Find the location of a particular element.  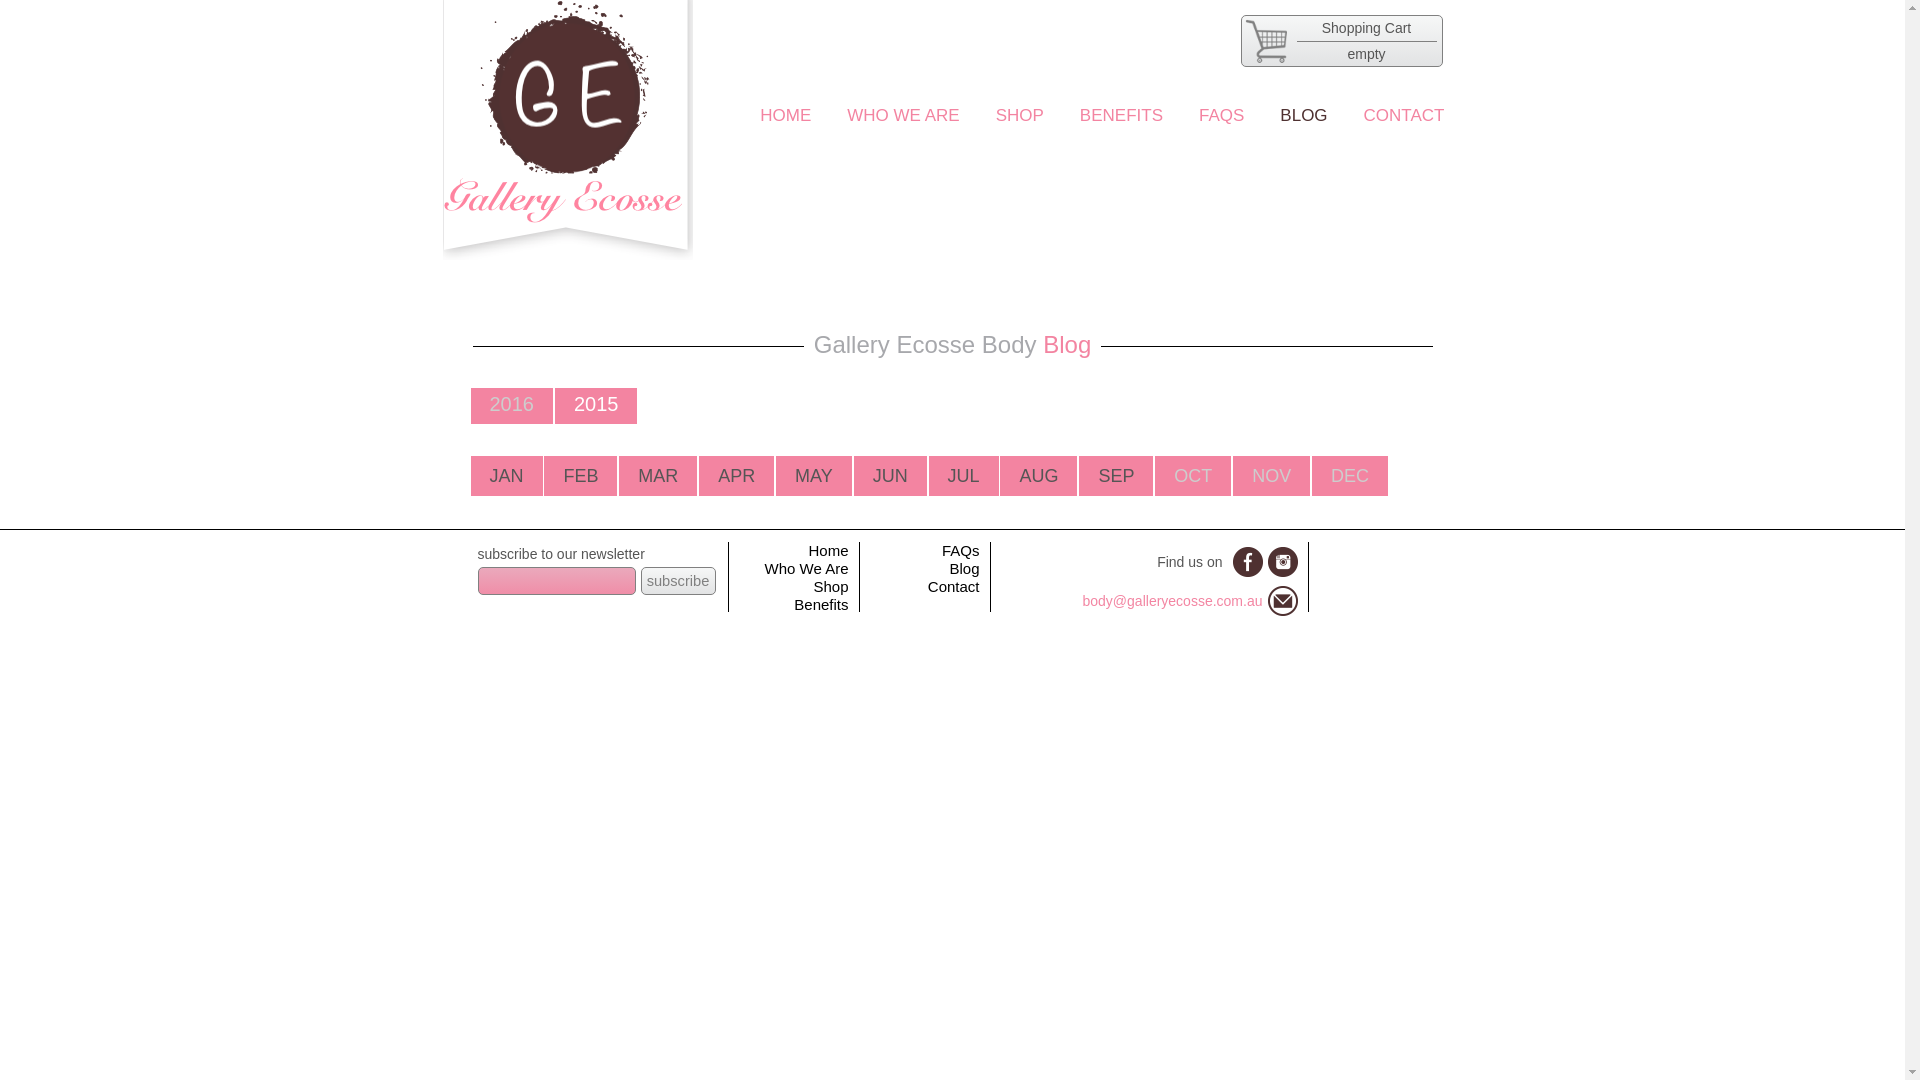

JUL is located at coordinates (964, 476).